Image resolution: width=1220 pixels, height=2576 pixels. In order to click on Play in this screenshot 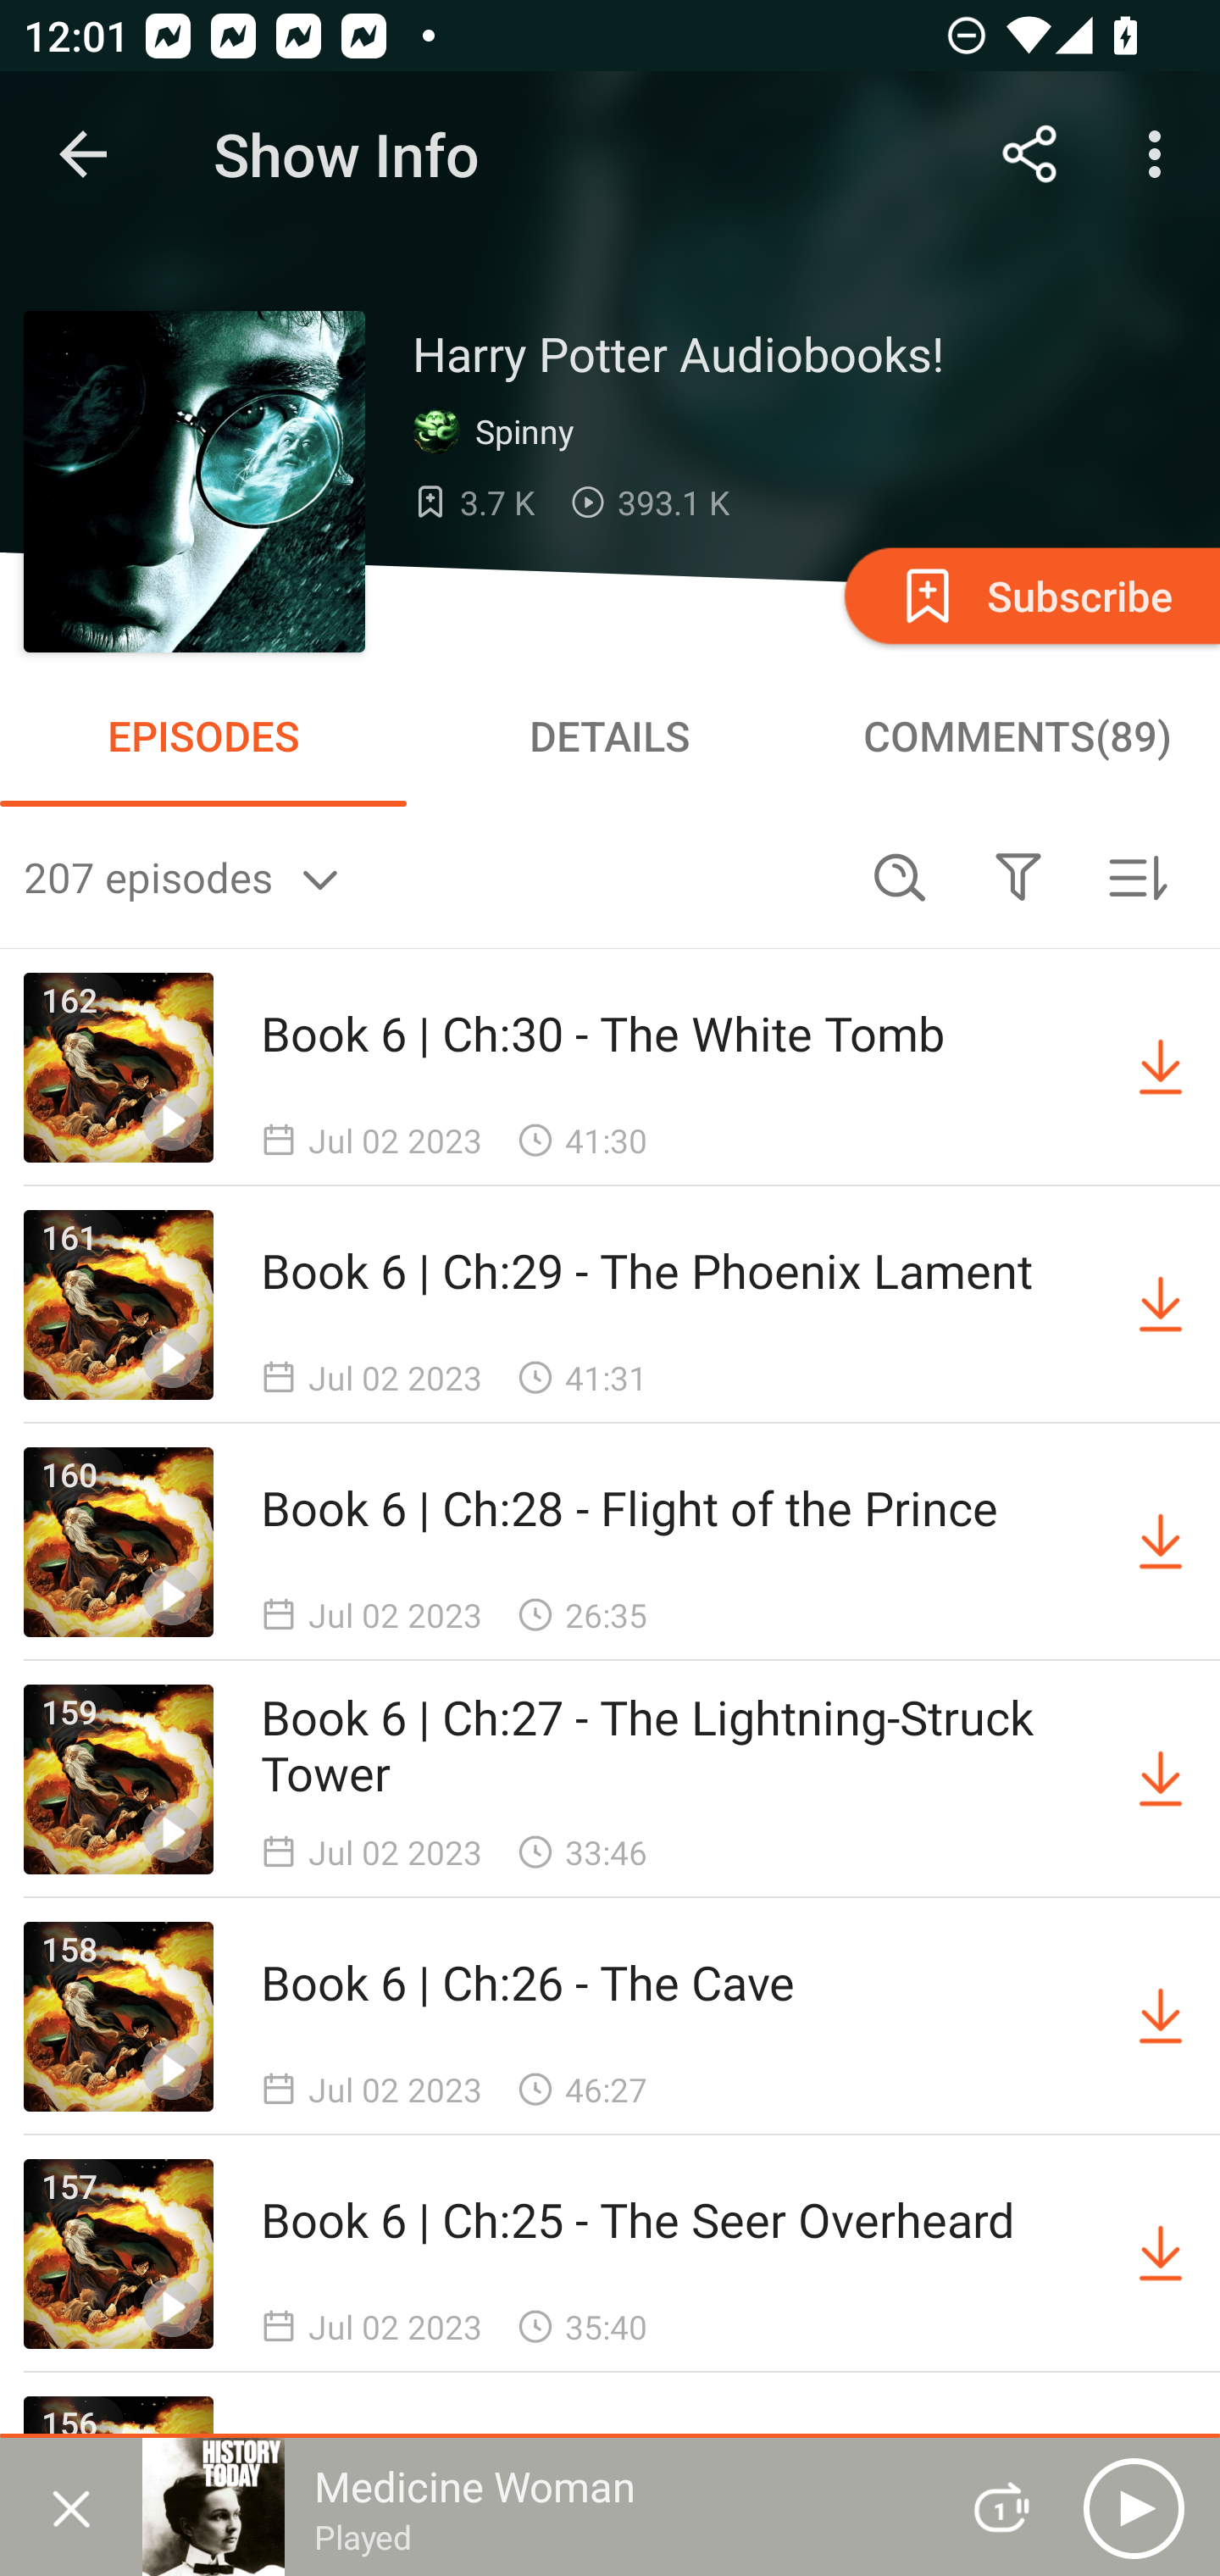, I will do `click(1134, 2507)`.